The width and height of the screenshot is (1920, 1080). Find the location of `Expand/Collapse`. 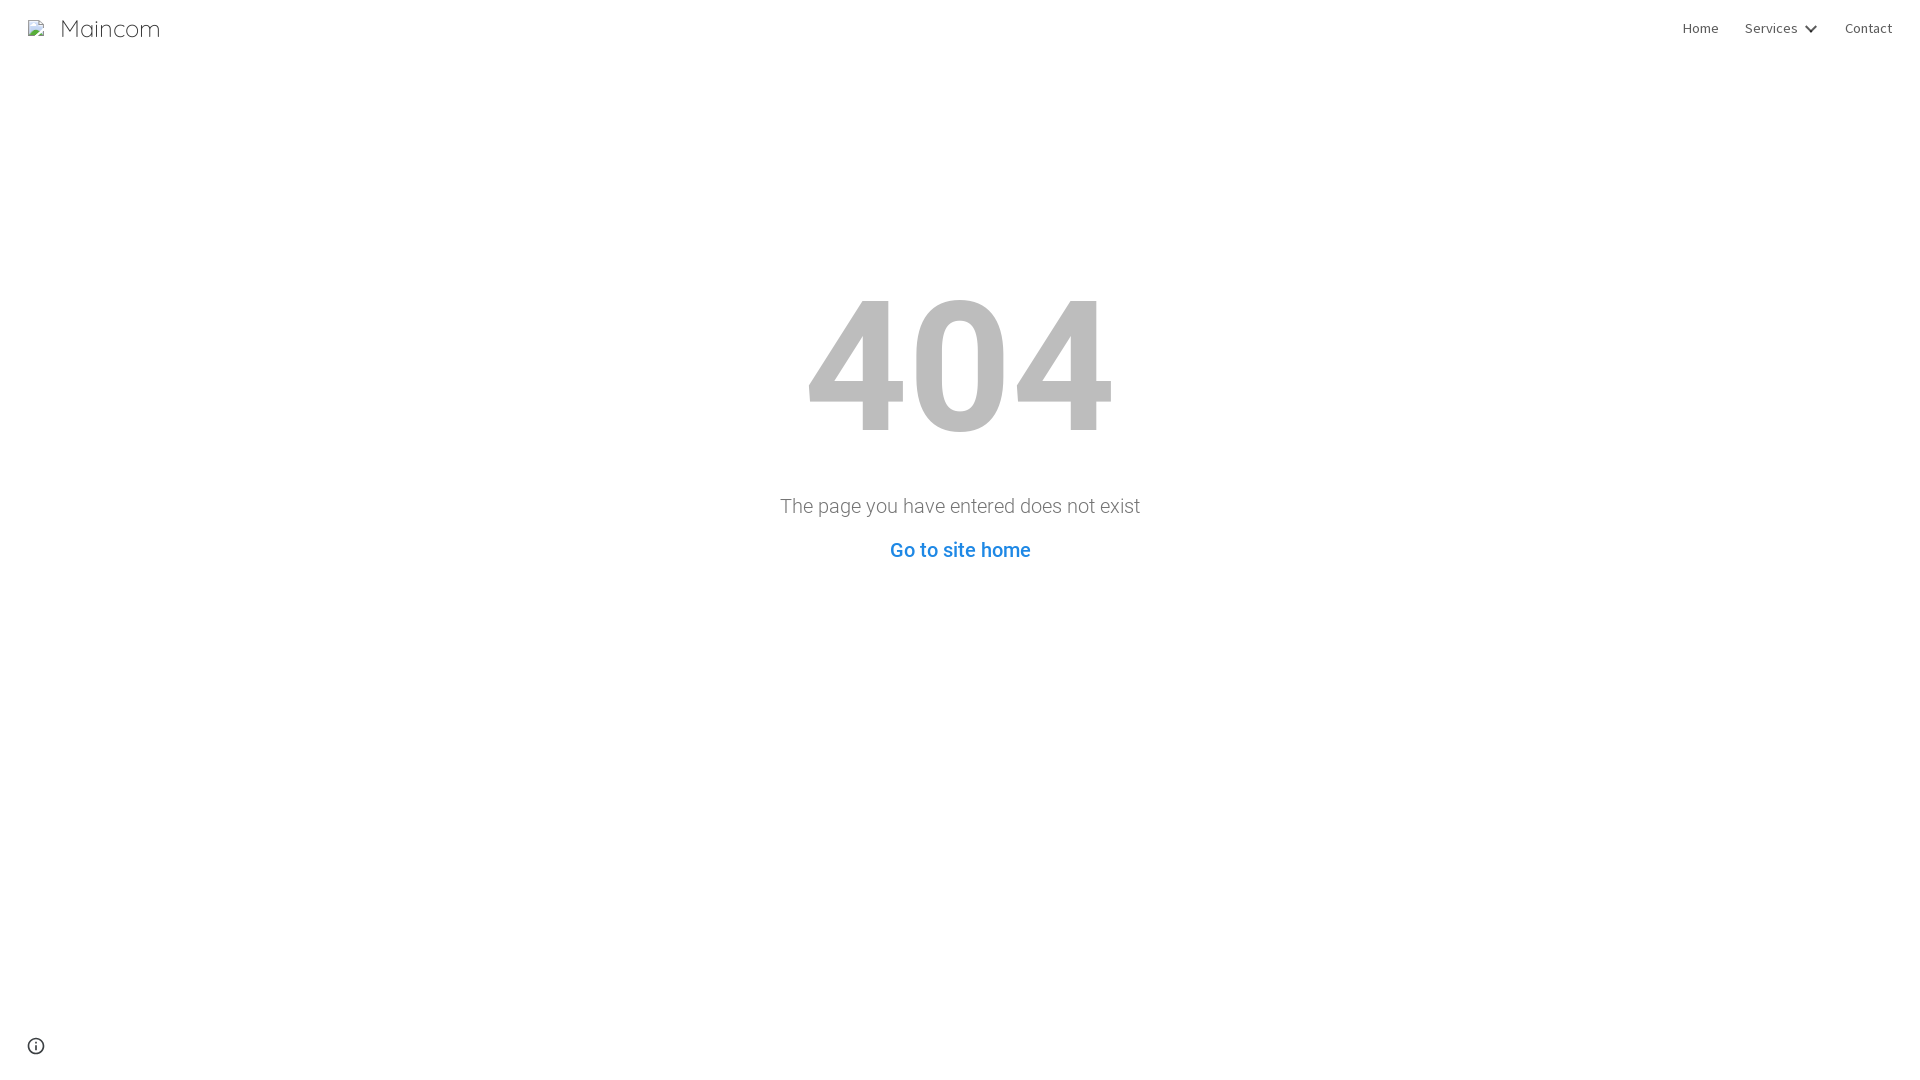

Expand/Collapse is located at coordinates (1810, 28).